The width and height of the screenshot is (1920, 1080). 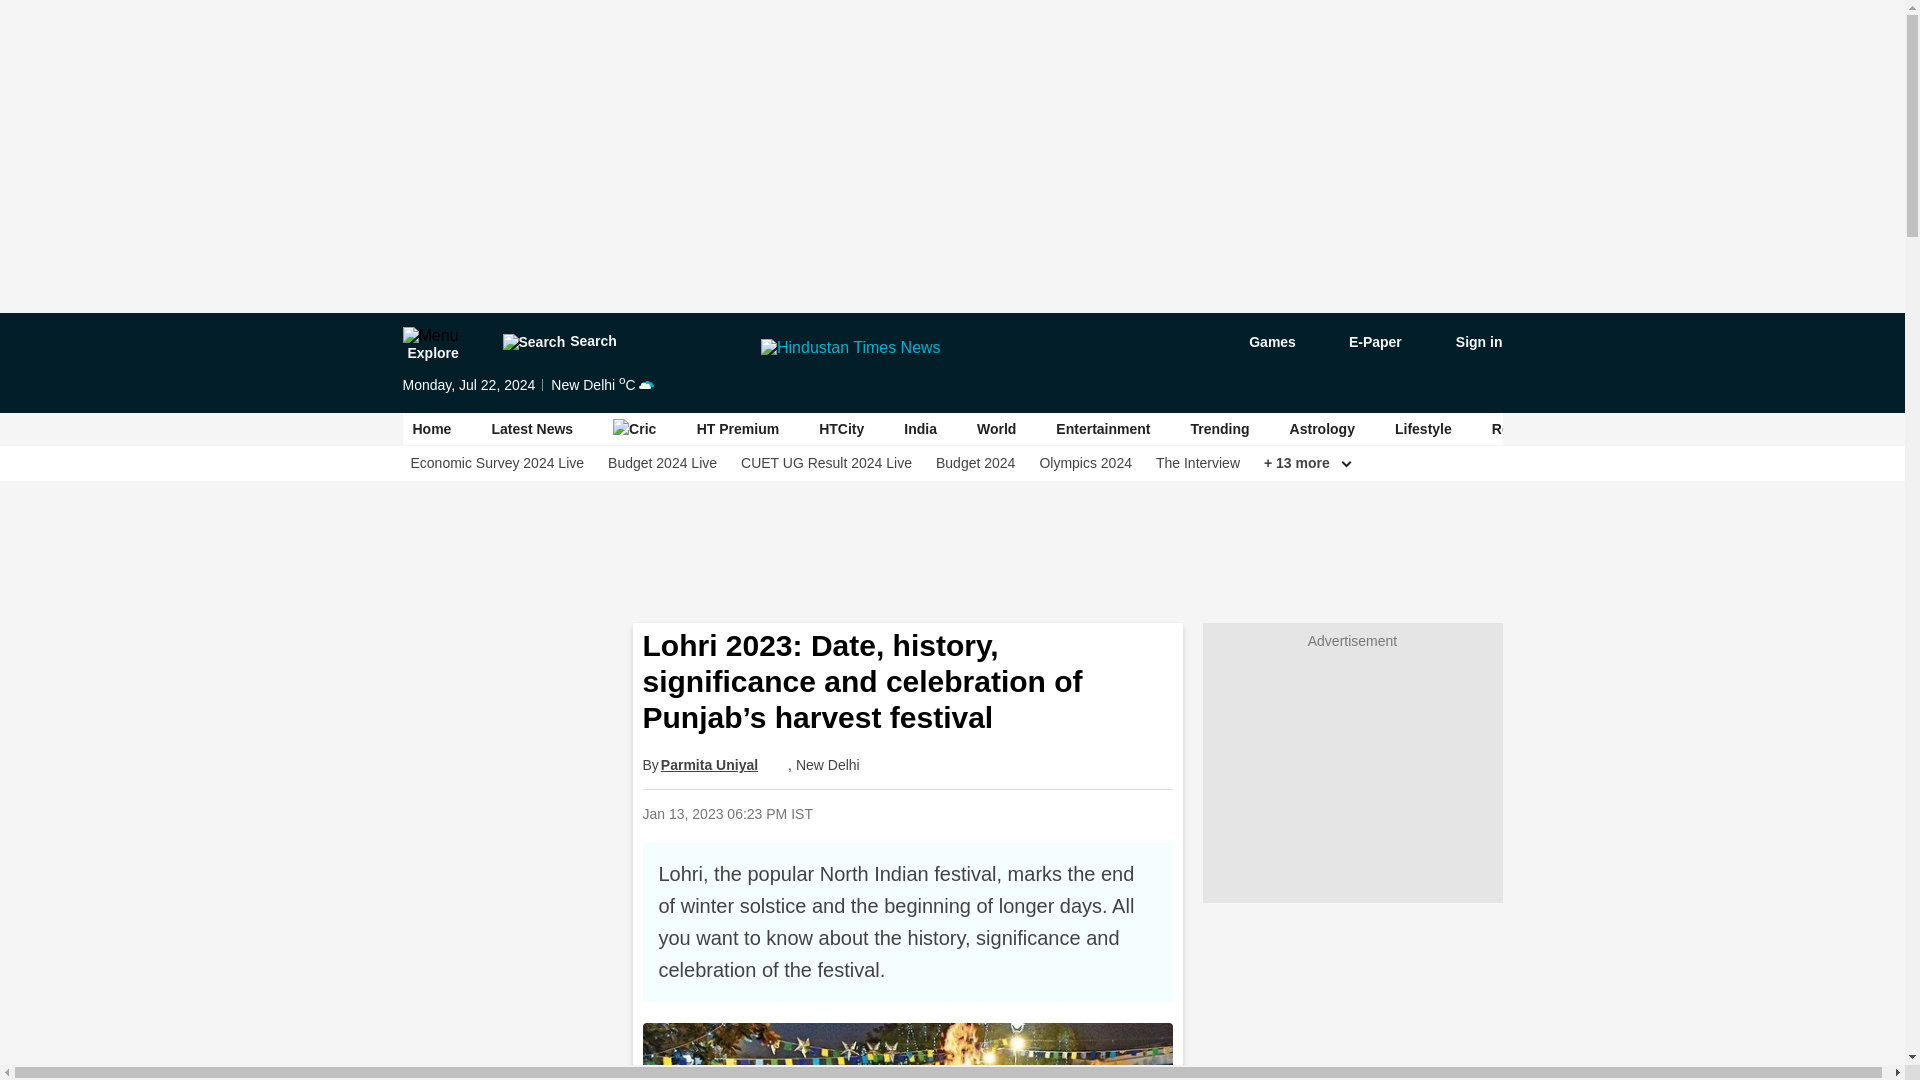 What do you see at coordinates (1826, 429) in the screenshot?
I see `Shop Now` at bounding box center [1826, 429].